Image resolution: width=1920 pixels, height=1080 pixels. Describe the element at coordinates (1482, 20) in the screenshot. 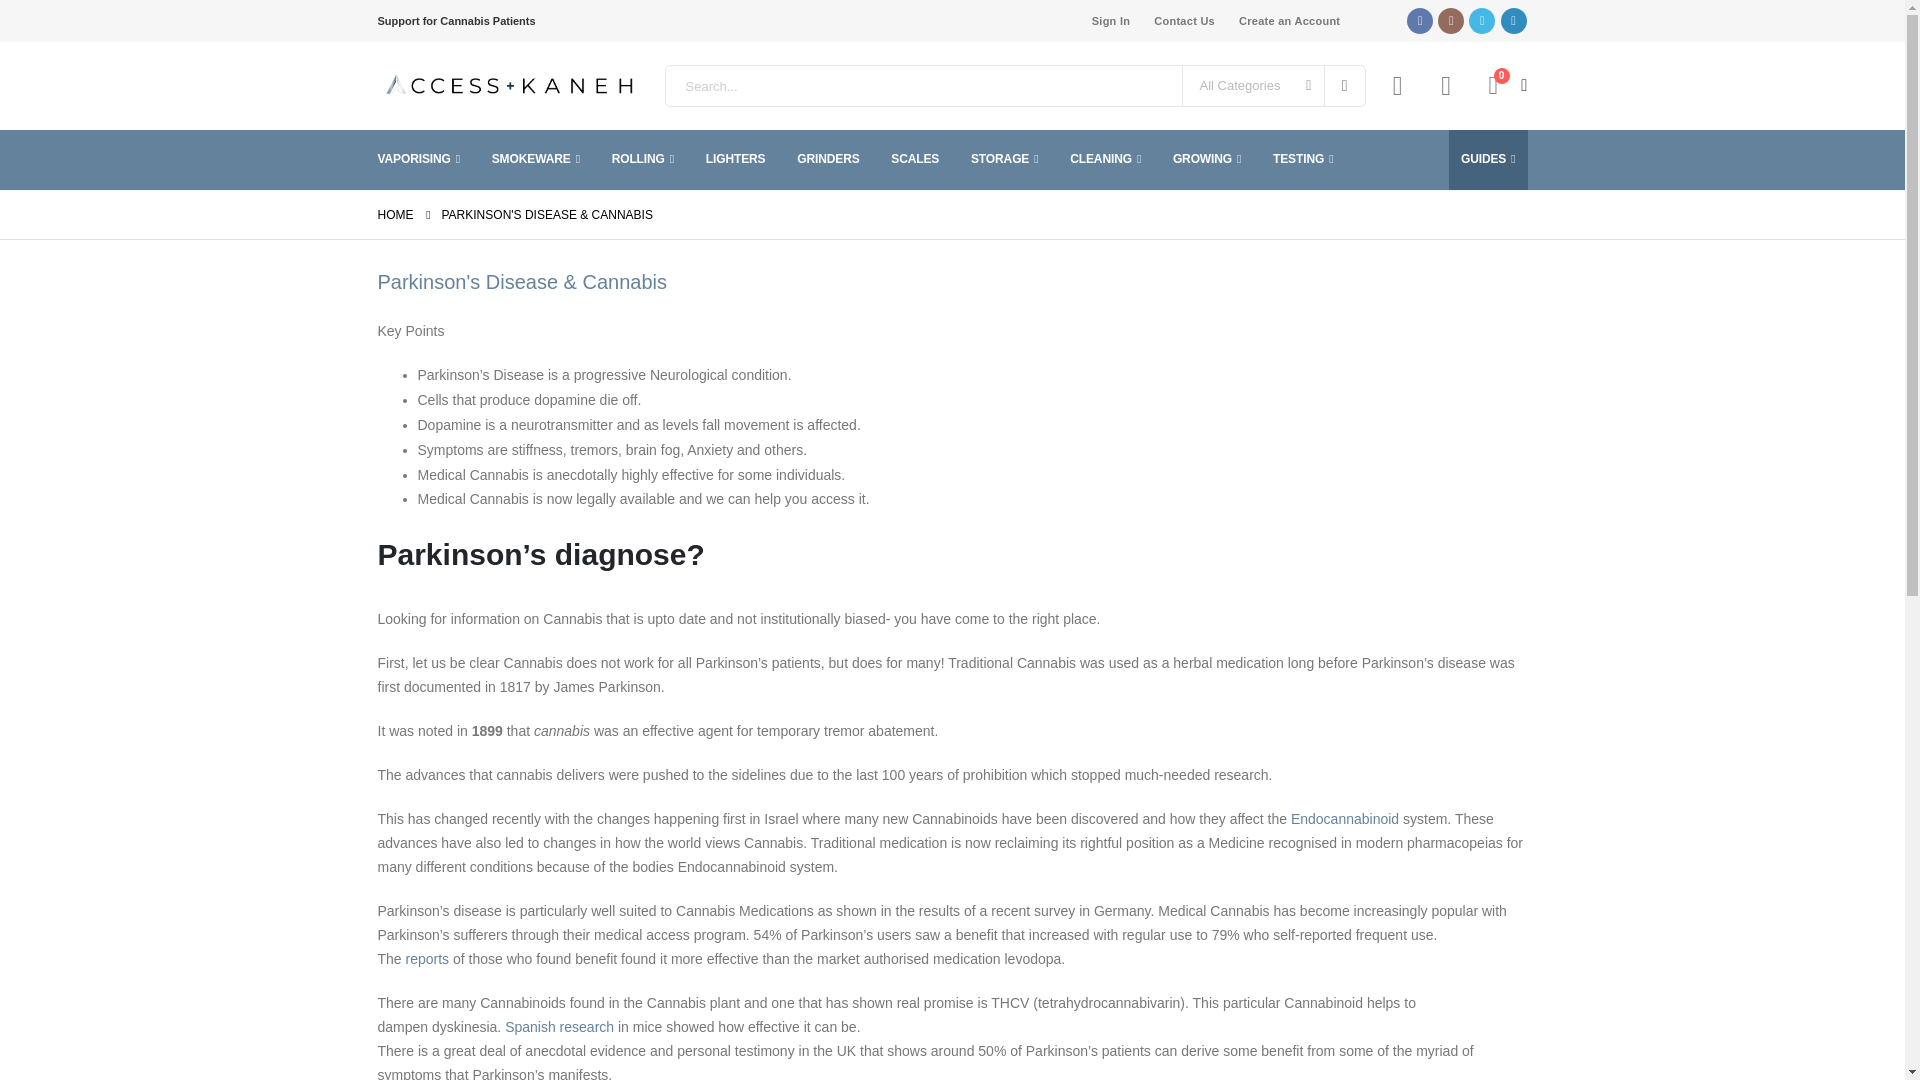

I see `Twitter` at that location.